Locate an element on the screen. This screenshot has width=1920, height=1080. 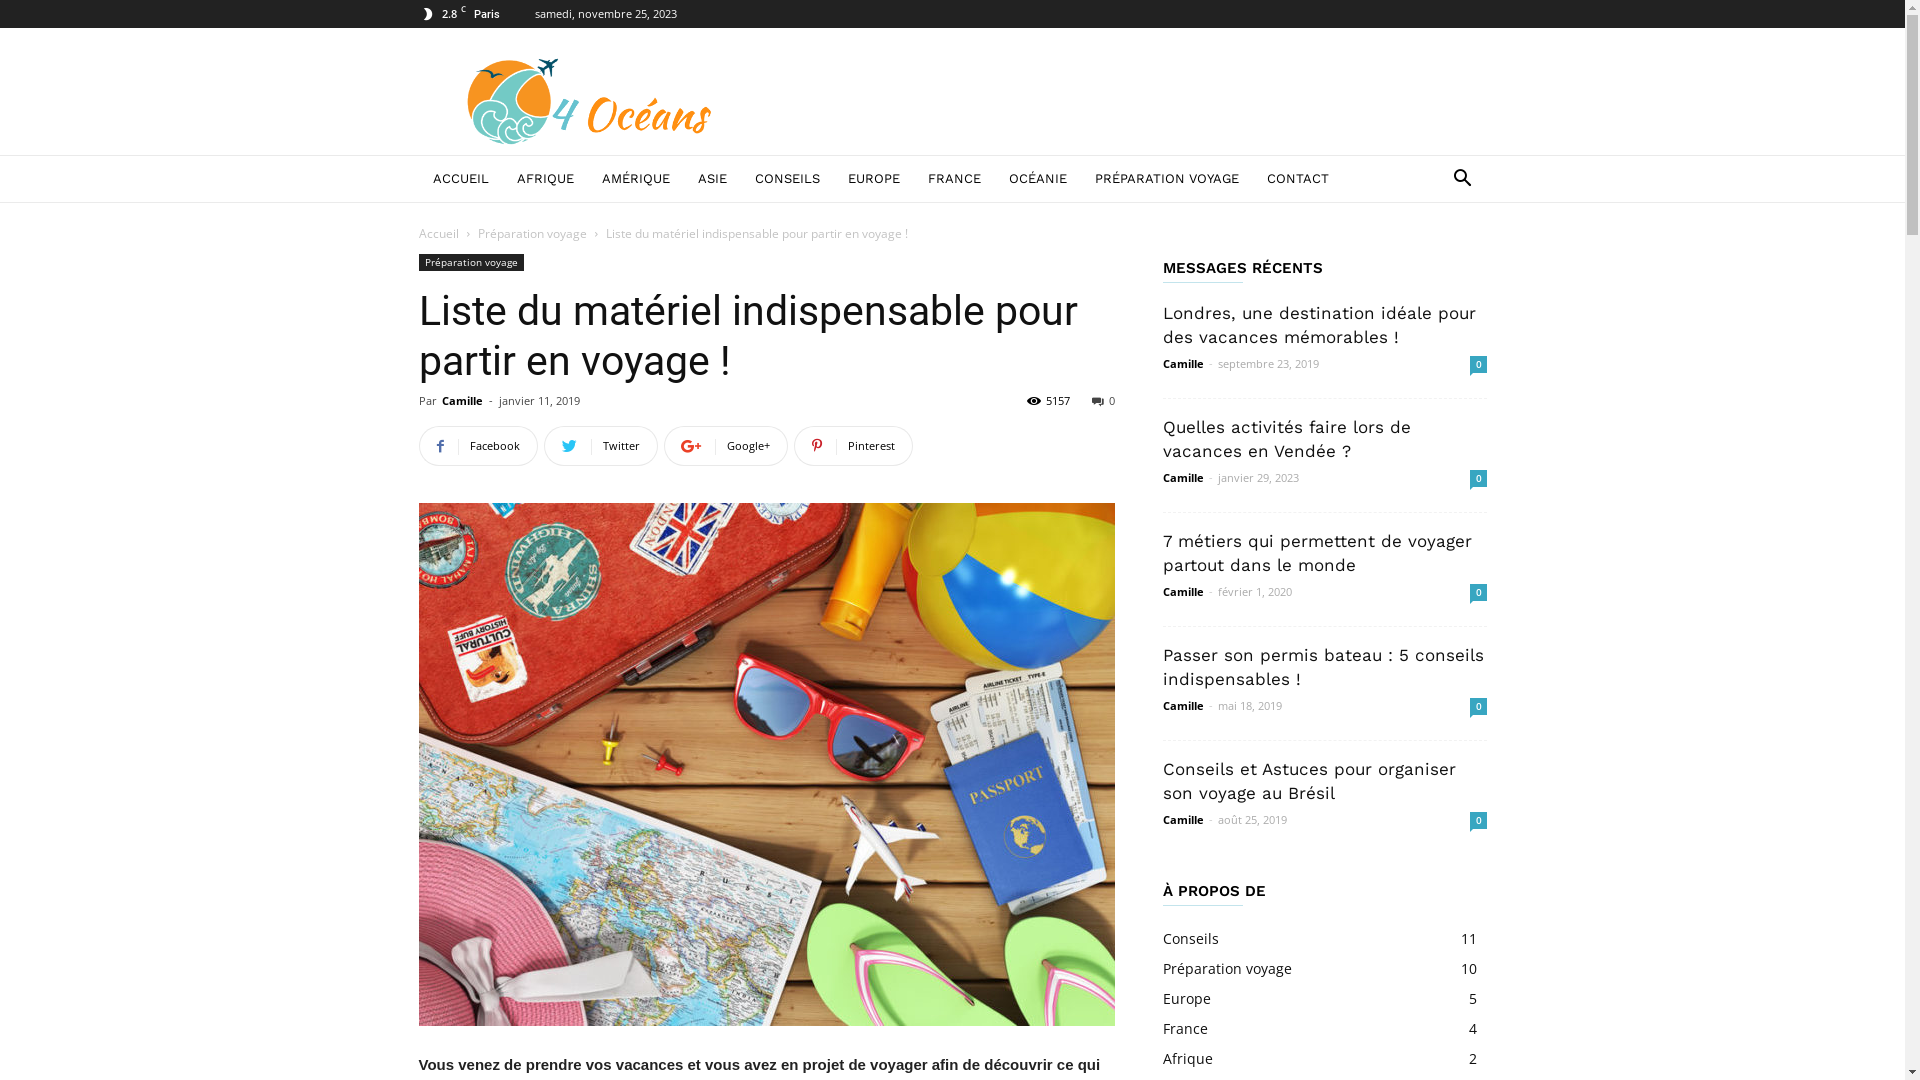
Twitter is located at coordinates (601, 446).